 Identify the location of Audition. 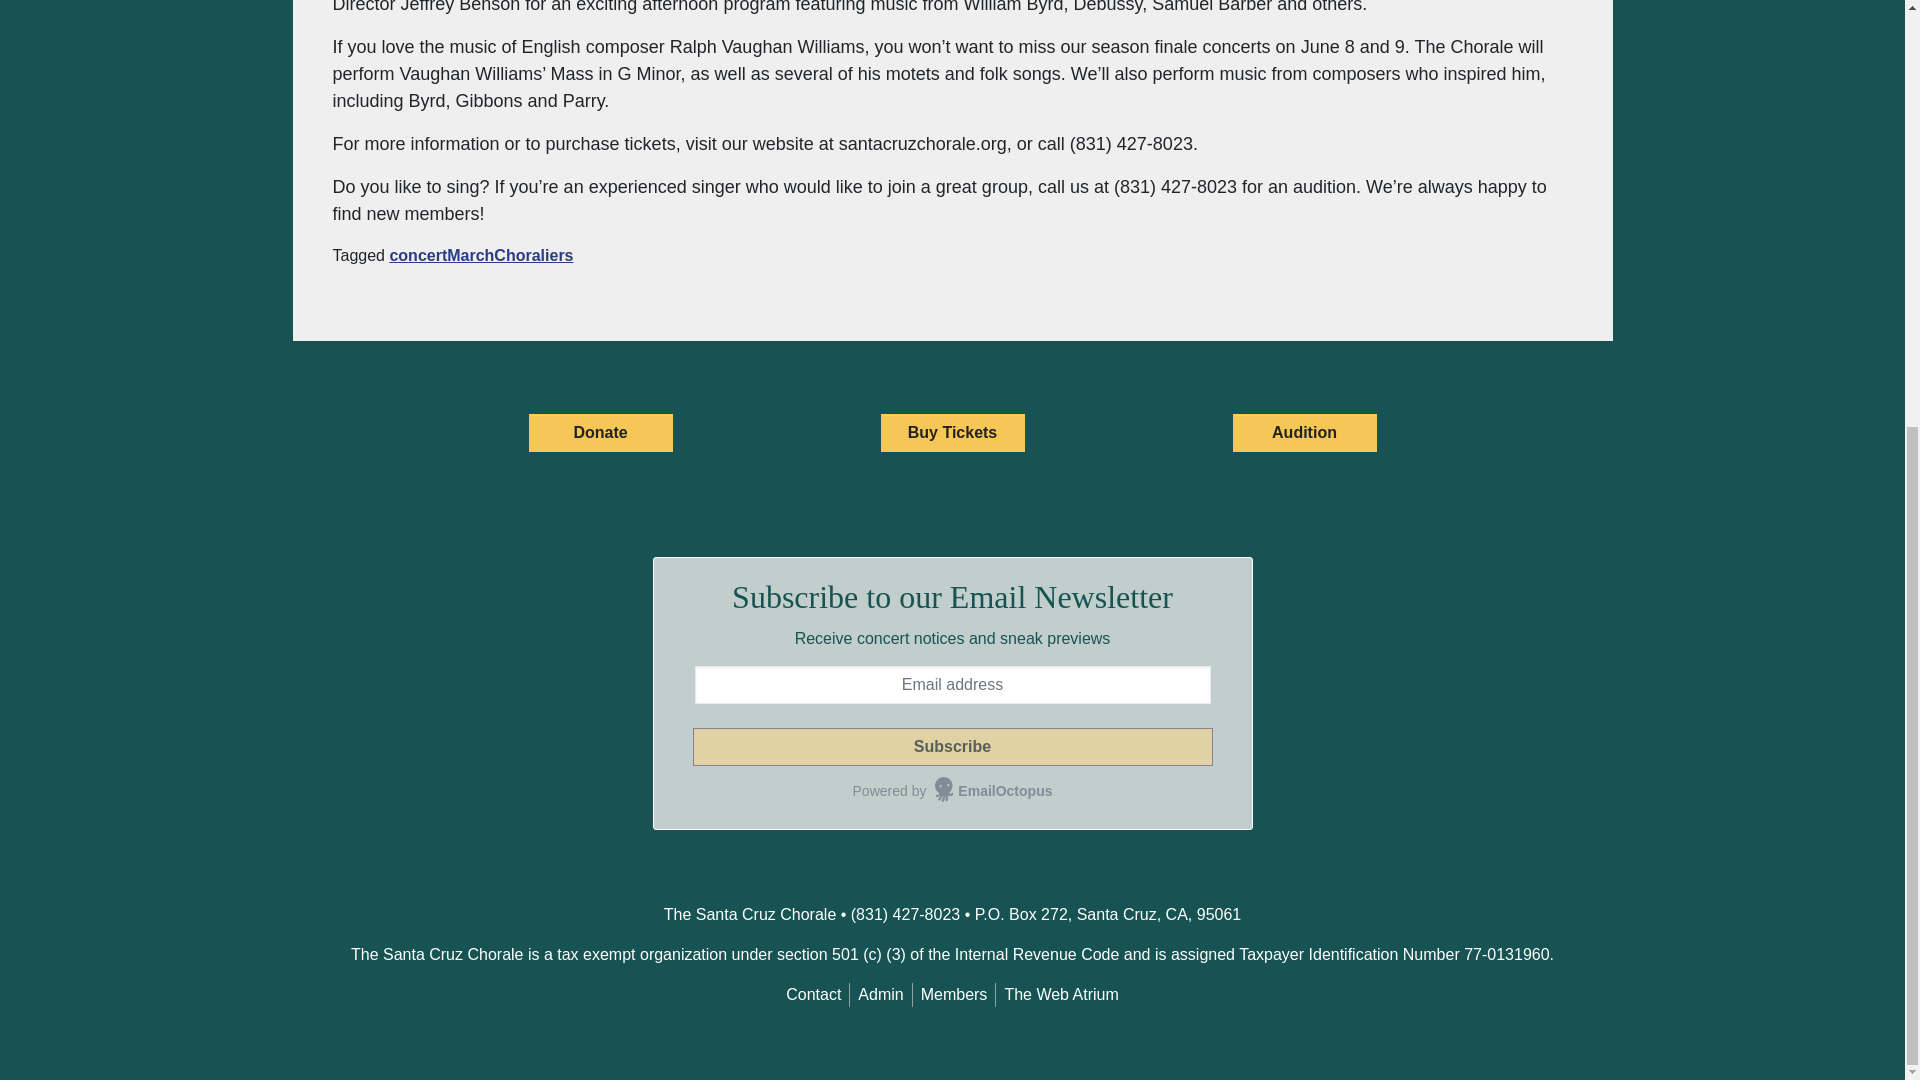
(1304, 432).